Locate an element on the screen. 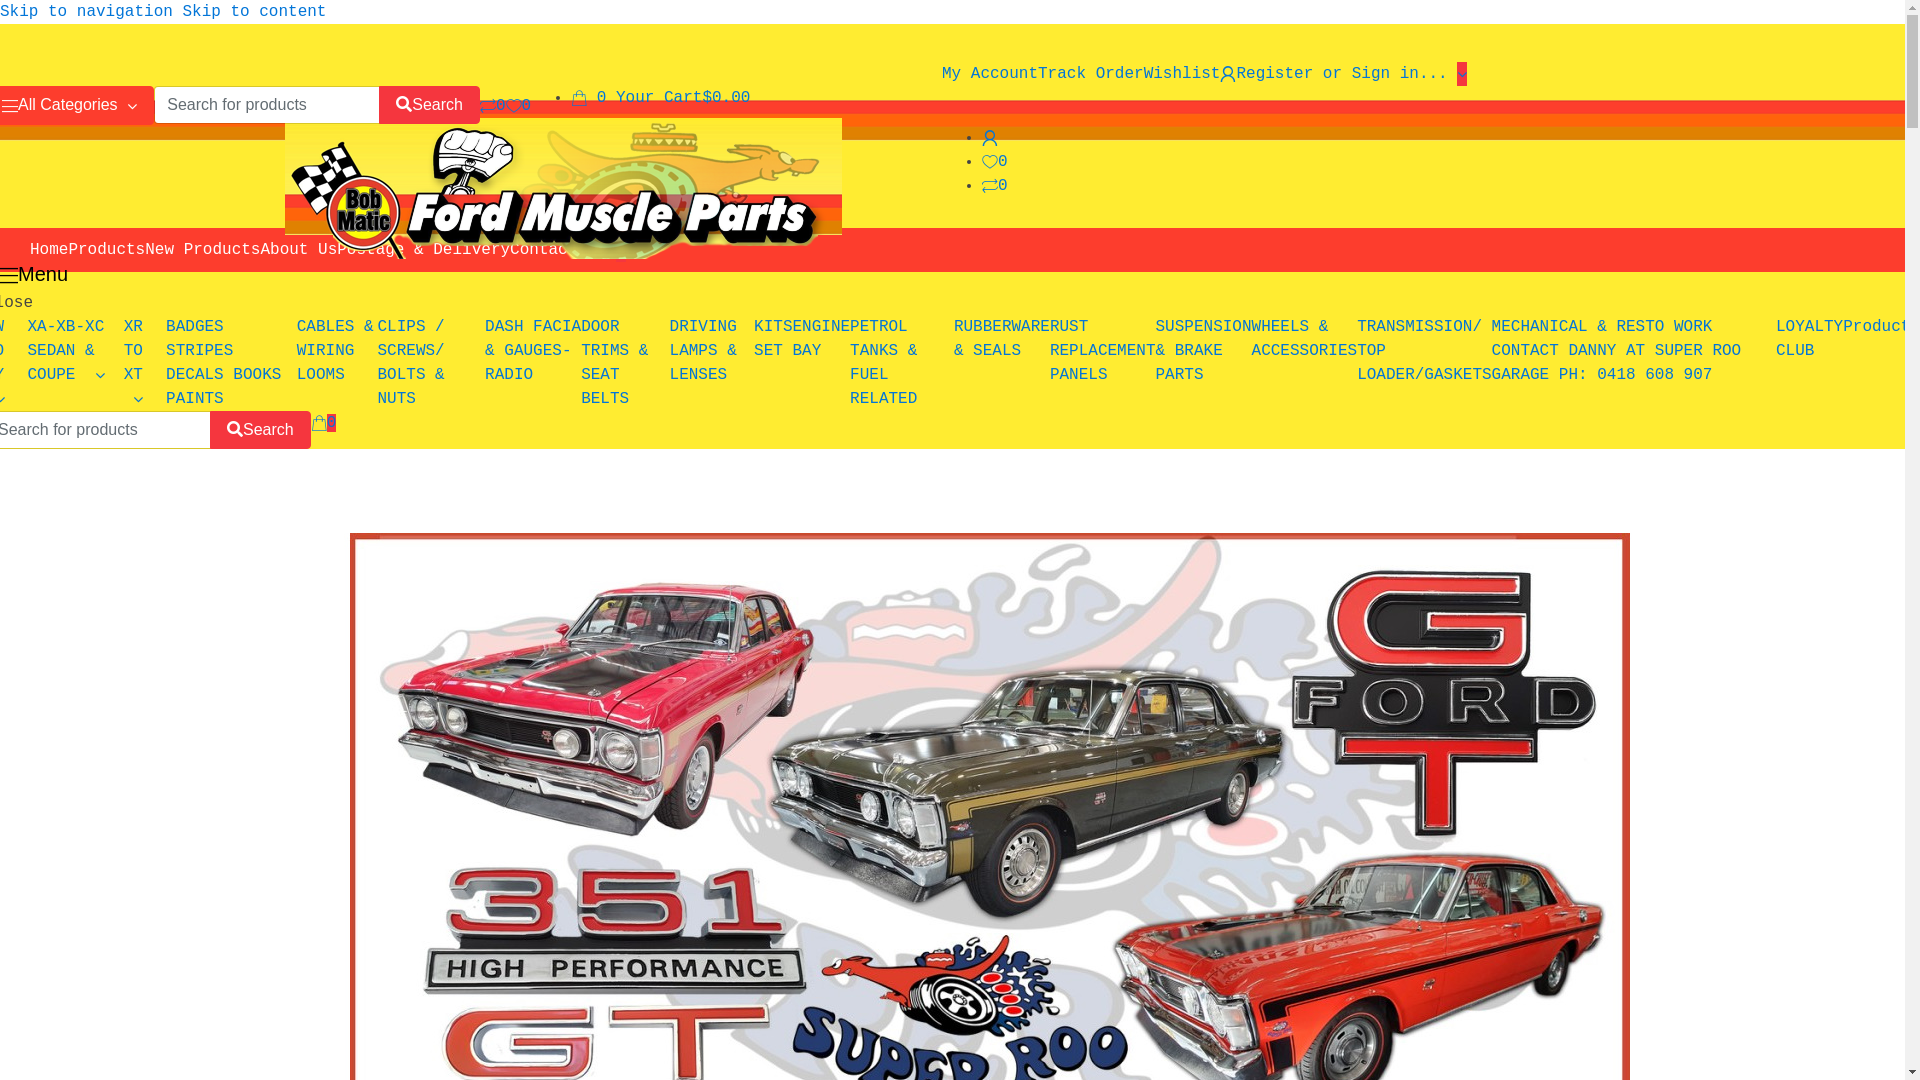 Image resolution: width=1920 pixels, height=1080 pixels. Contact is located at coordinates (544, 250).